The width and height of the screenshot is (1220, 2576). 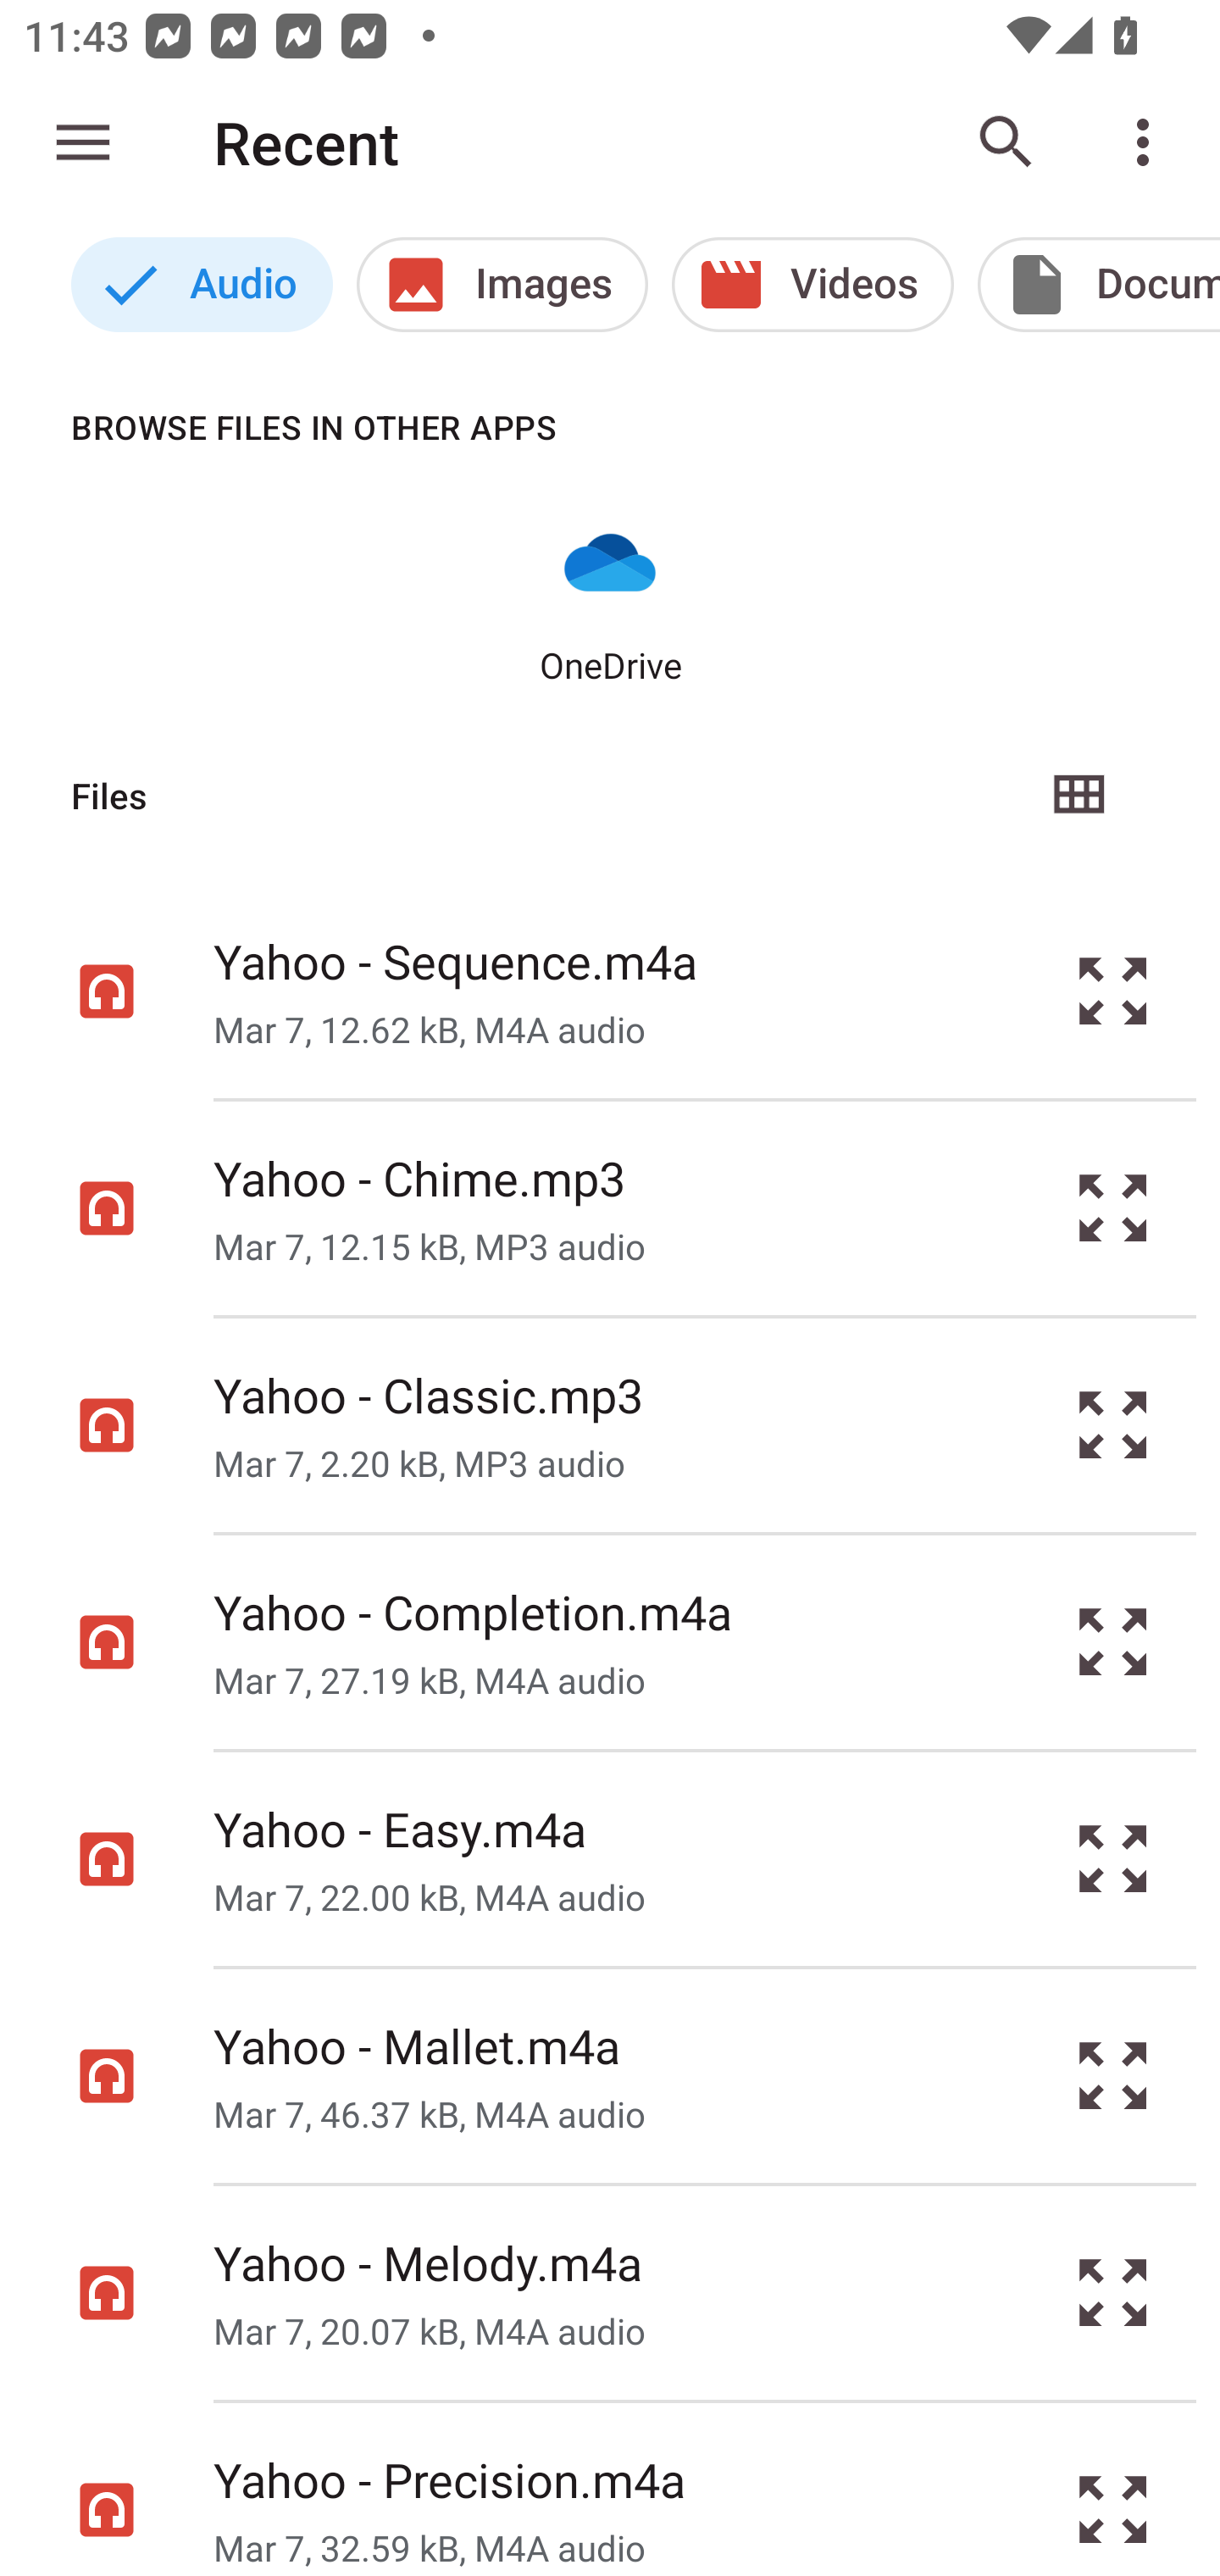 I want to click on Preview the file Yahoo - Sequence.m4a, so click(x=1113, y=990).